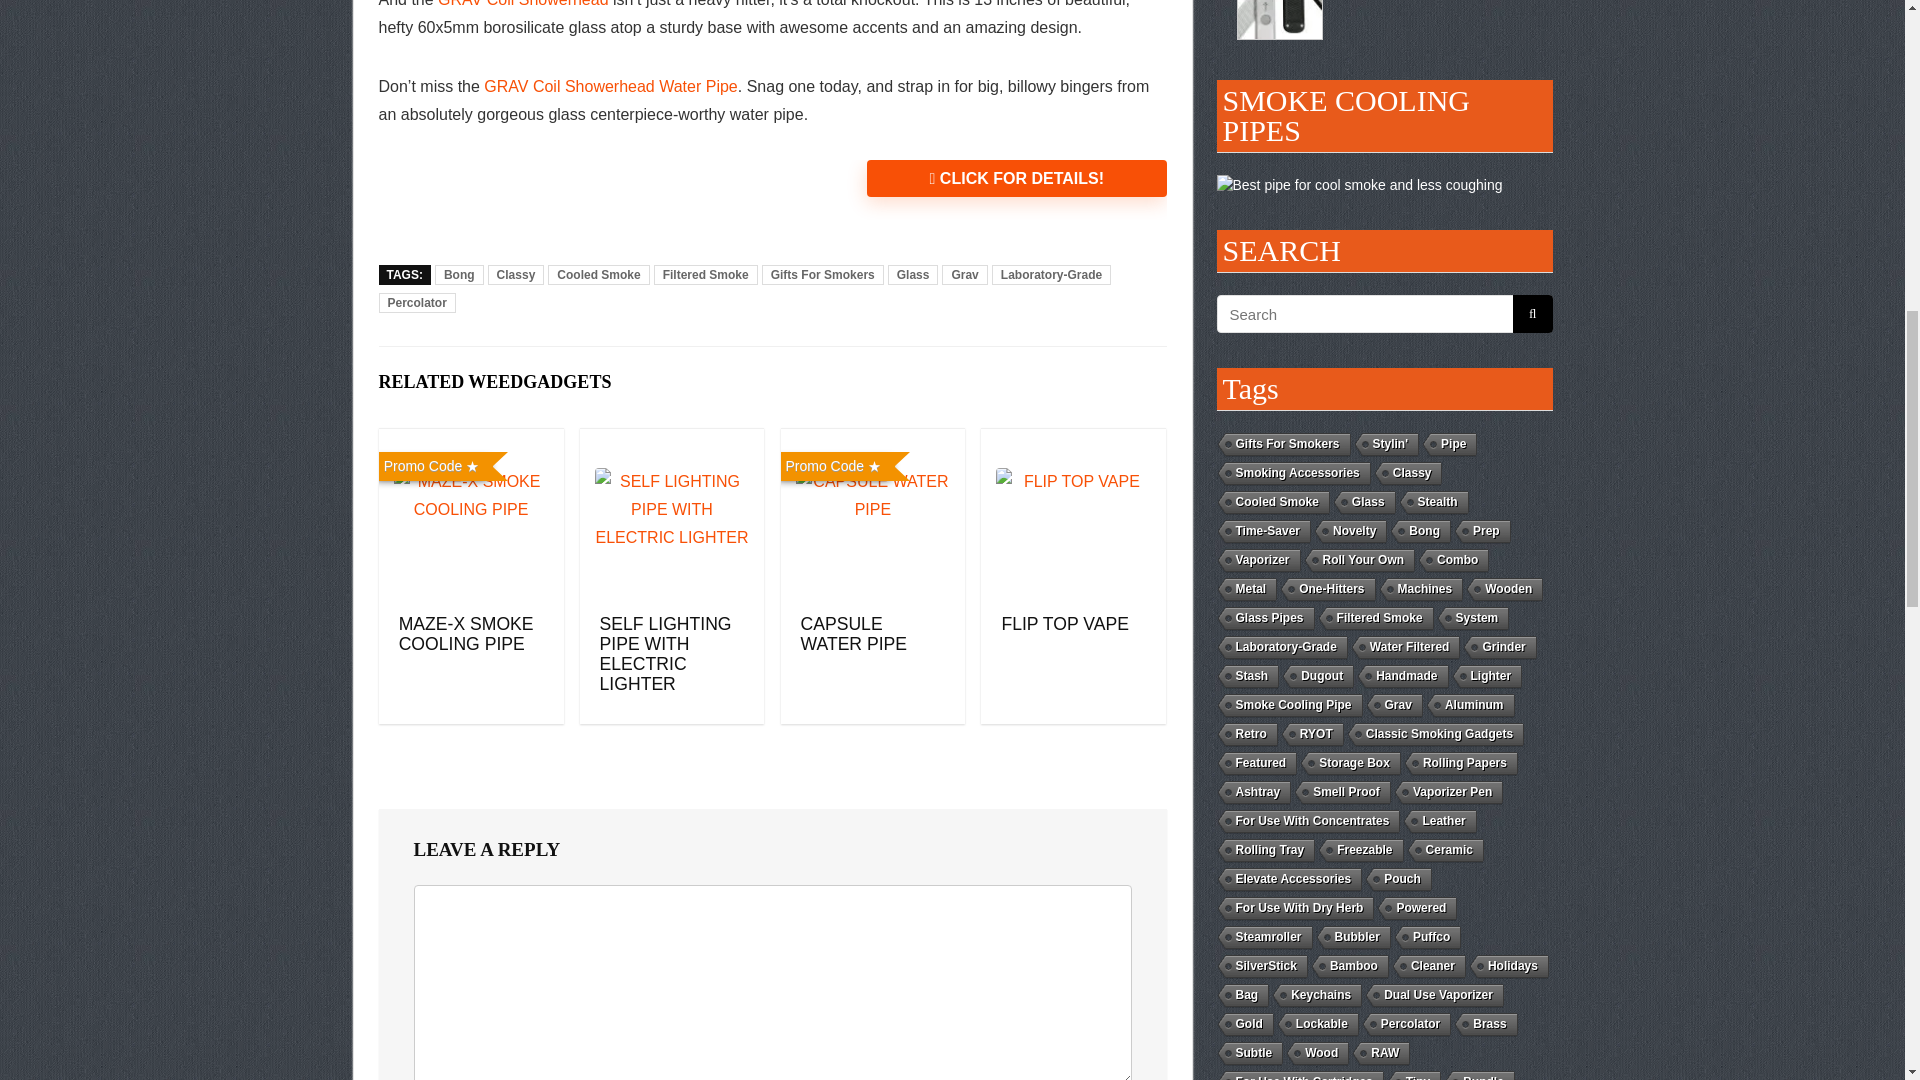 This screenshot has width=1920, height=1080. I want to click on Glass, so click(912, 274).